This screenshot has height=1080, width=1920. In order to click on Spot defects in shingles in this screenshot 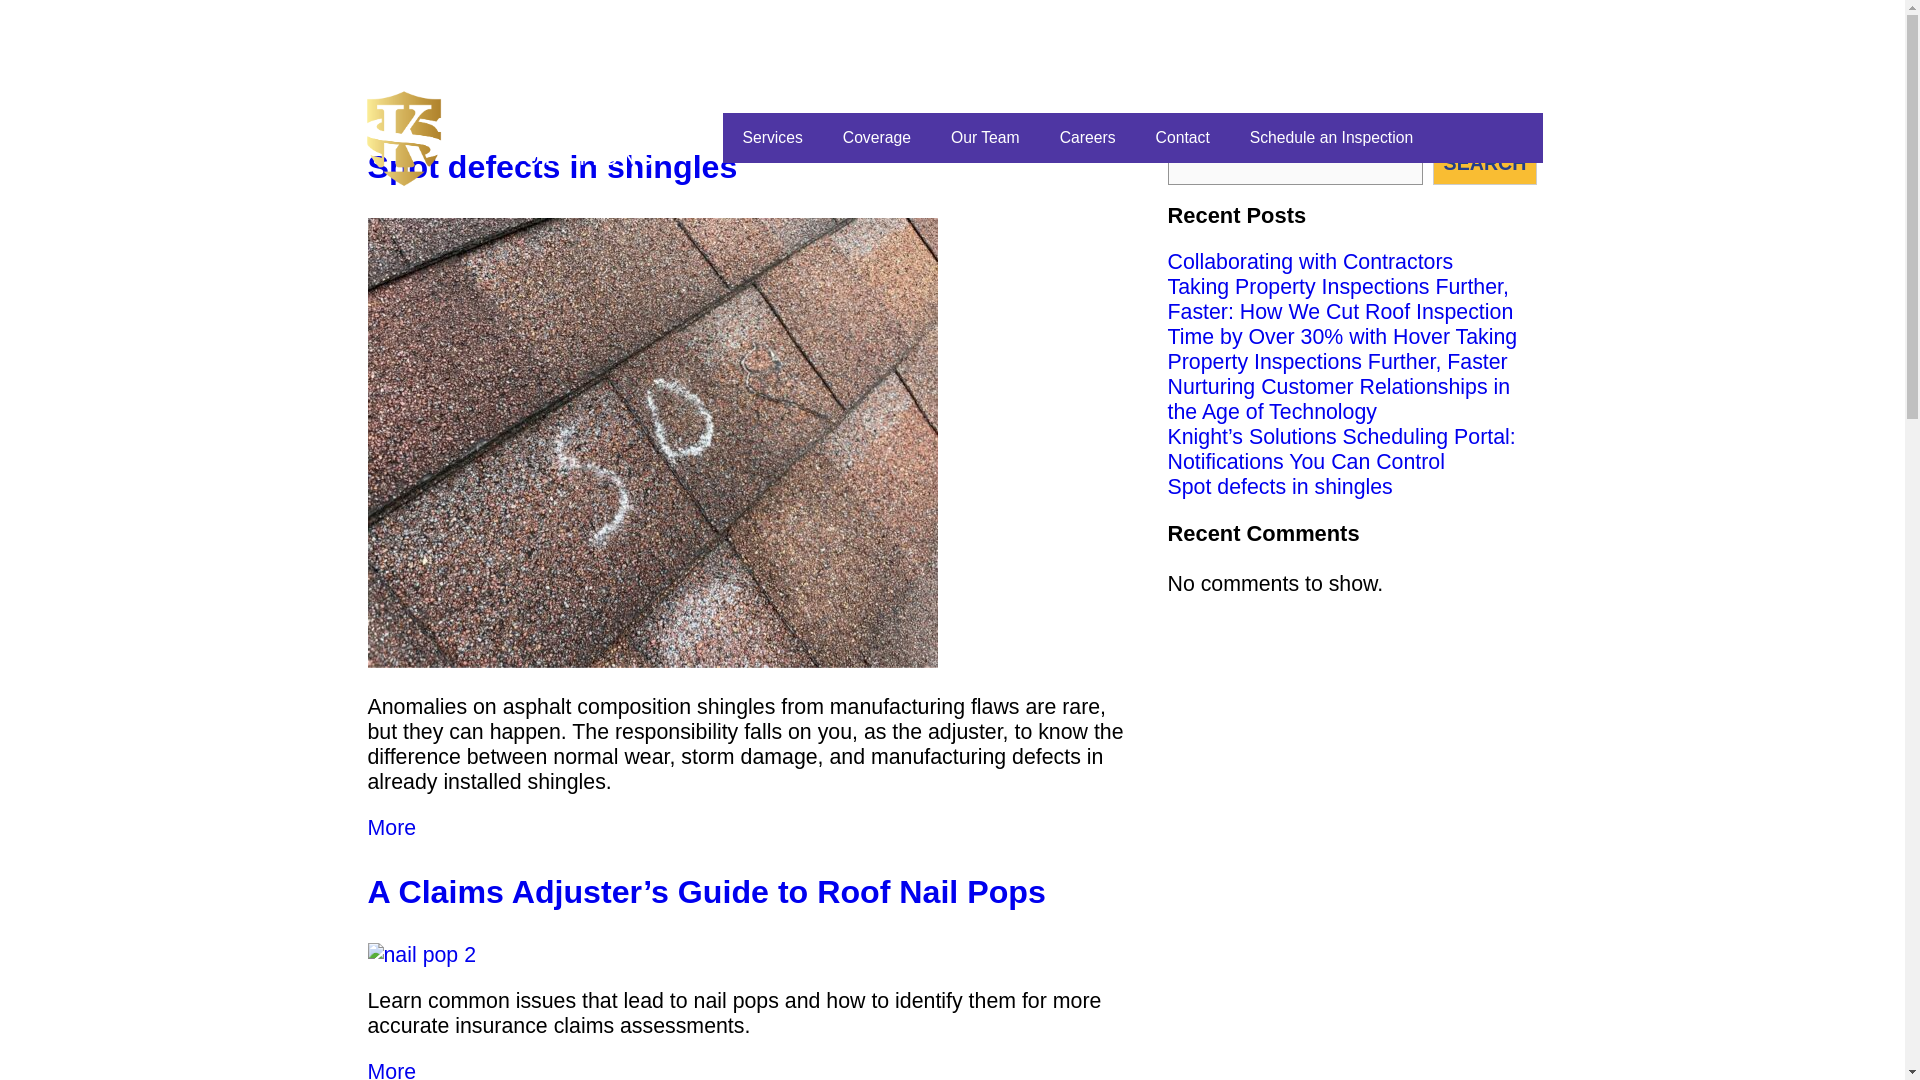, I will do `click(1280, 486)`.